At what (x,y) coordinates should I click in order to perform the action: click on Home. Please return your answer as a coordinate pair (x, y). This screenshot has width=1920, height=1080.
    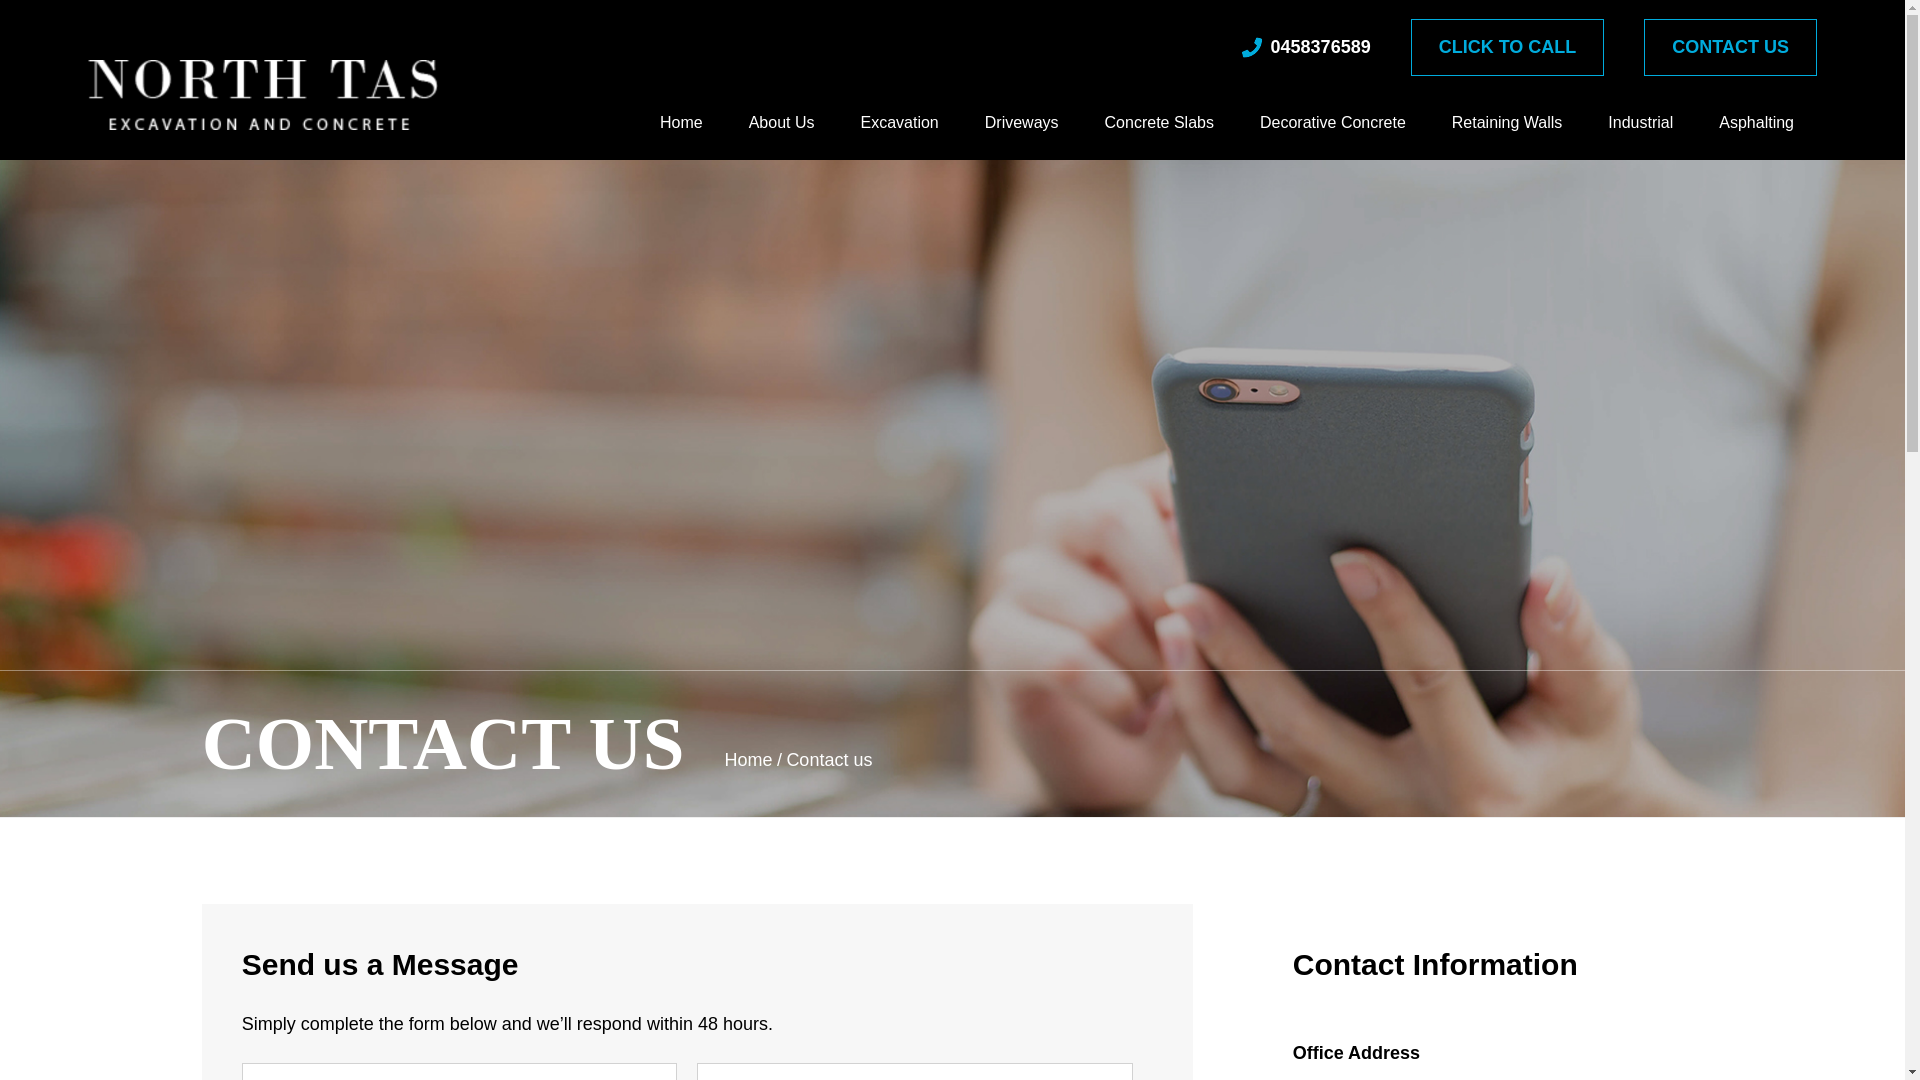
    Looking at the image, I should click on (682, 136).